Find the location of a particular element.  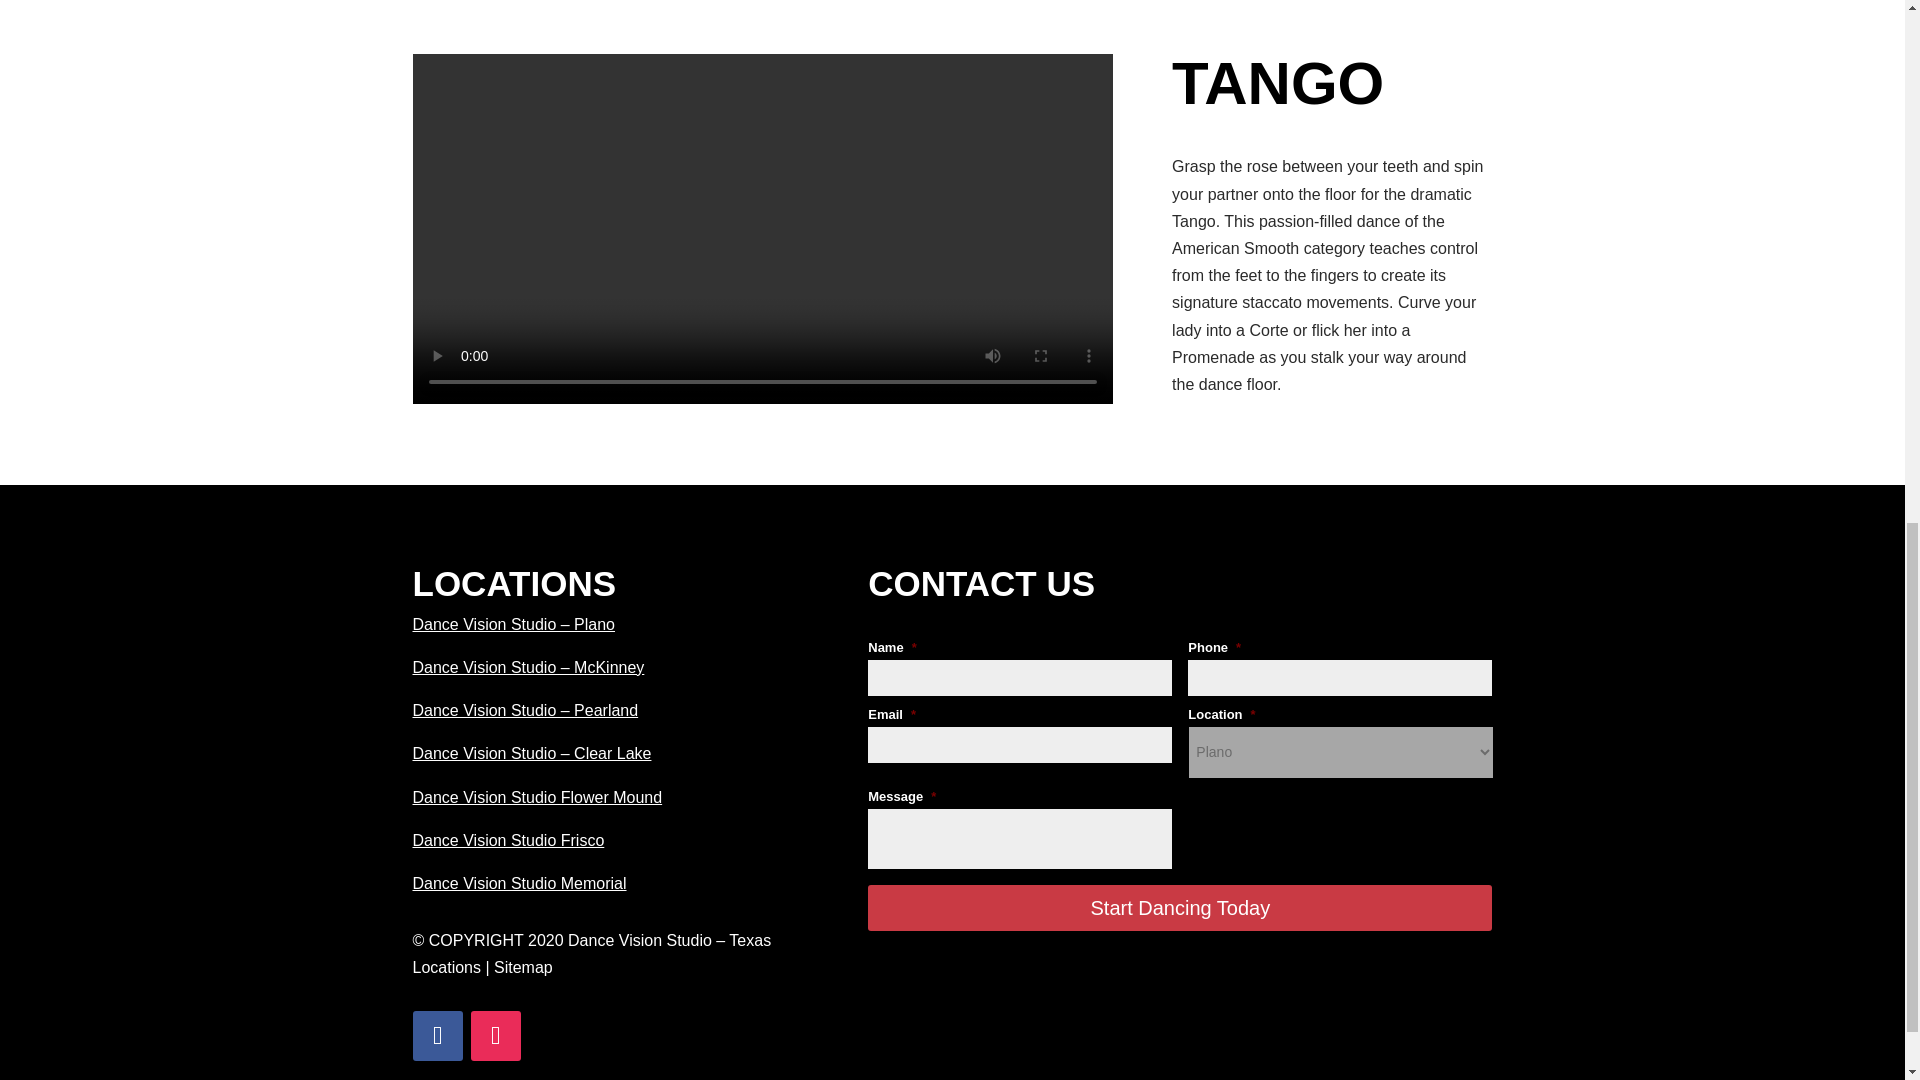

Follow on Instagram is located at coordinates (495, 1035).